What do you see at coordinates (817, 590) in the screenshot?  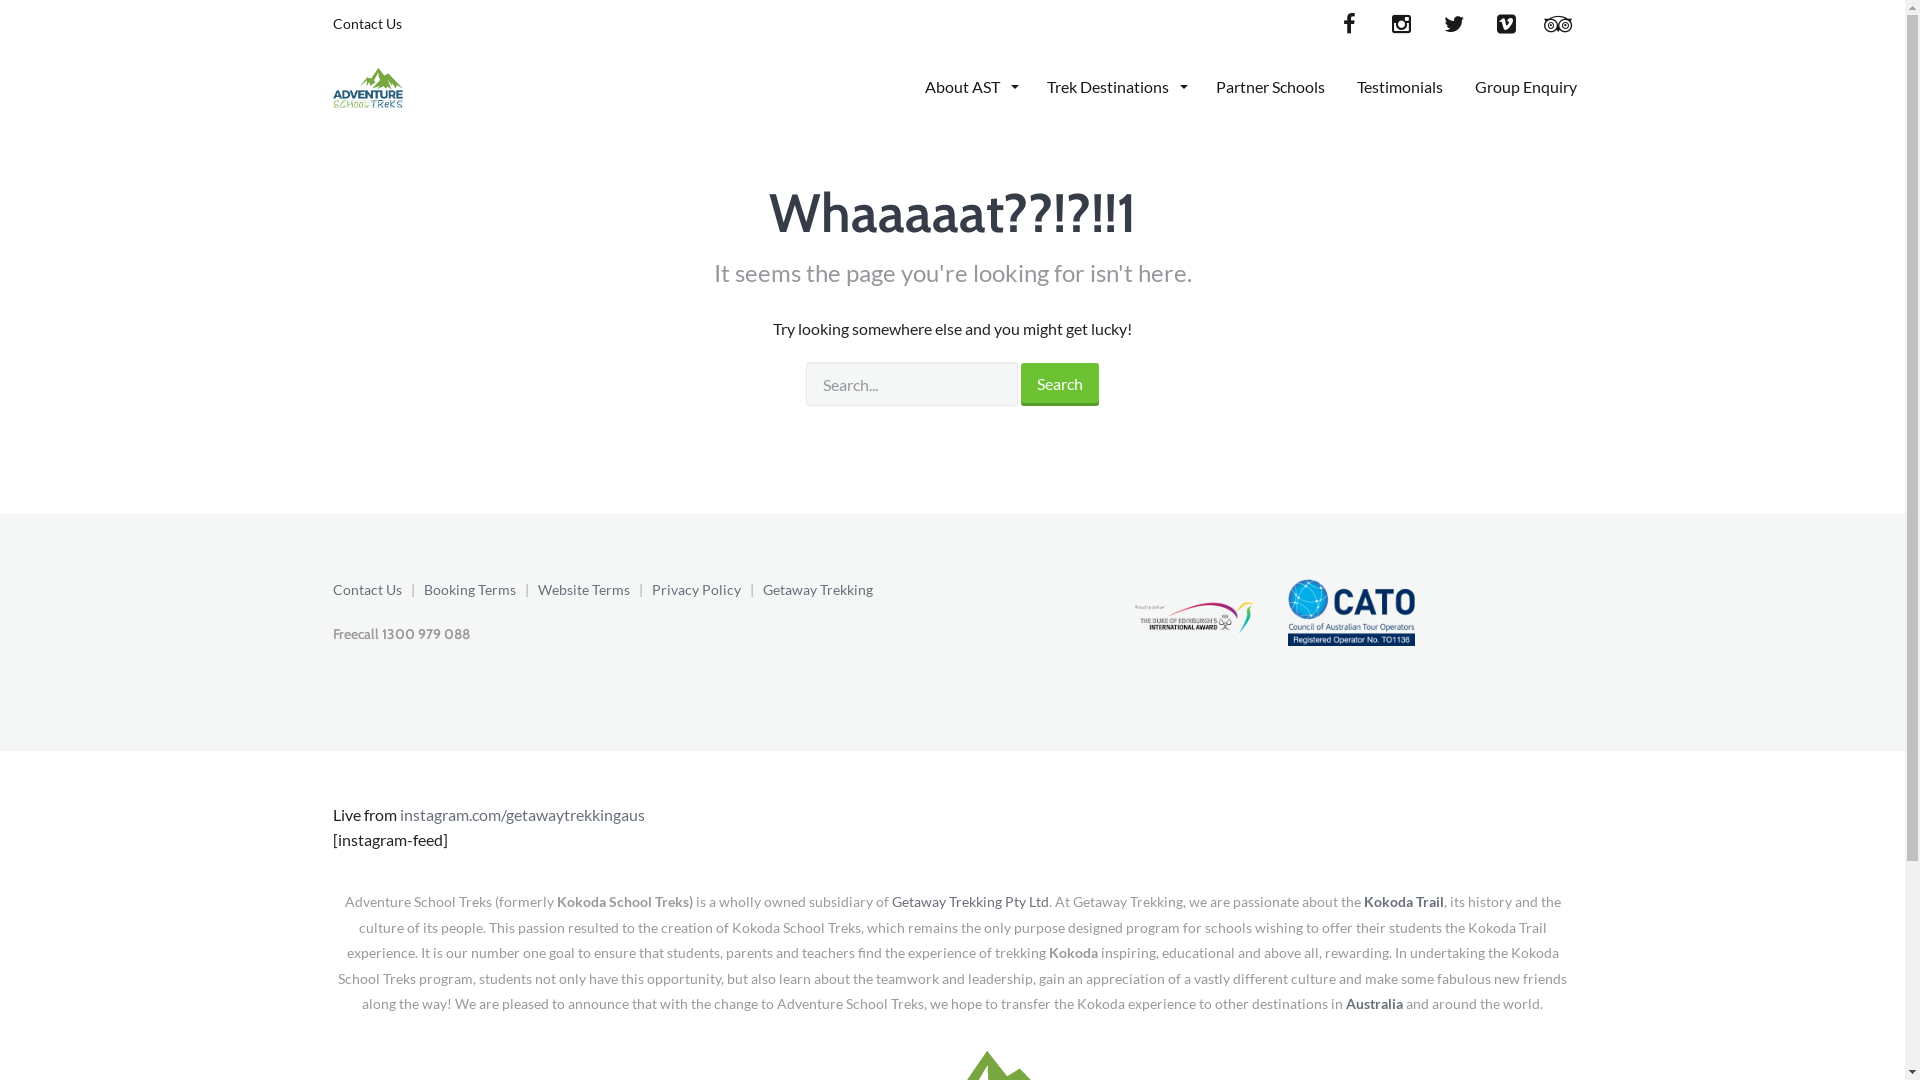 I see `Getaway Trekking` at bounding box center [817, 590].